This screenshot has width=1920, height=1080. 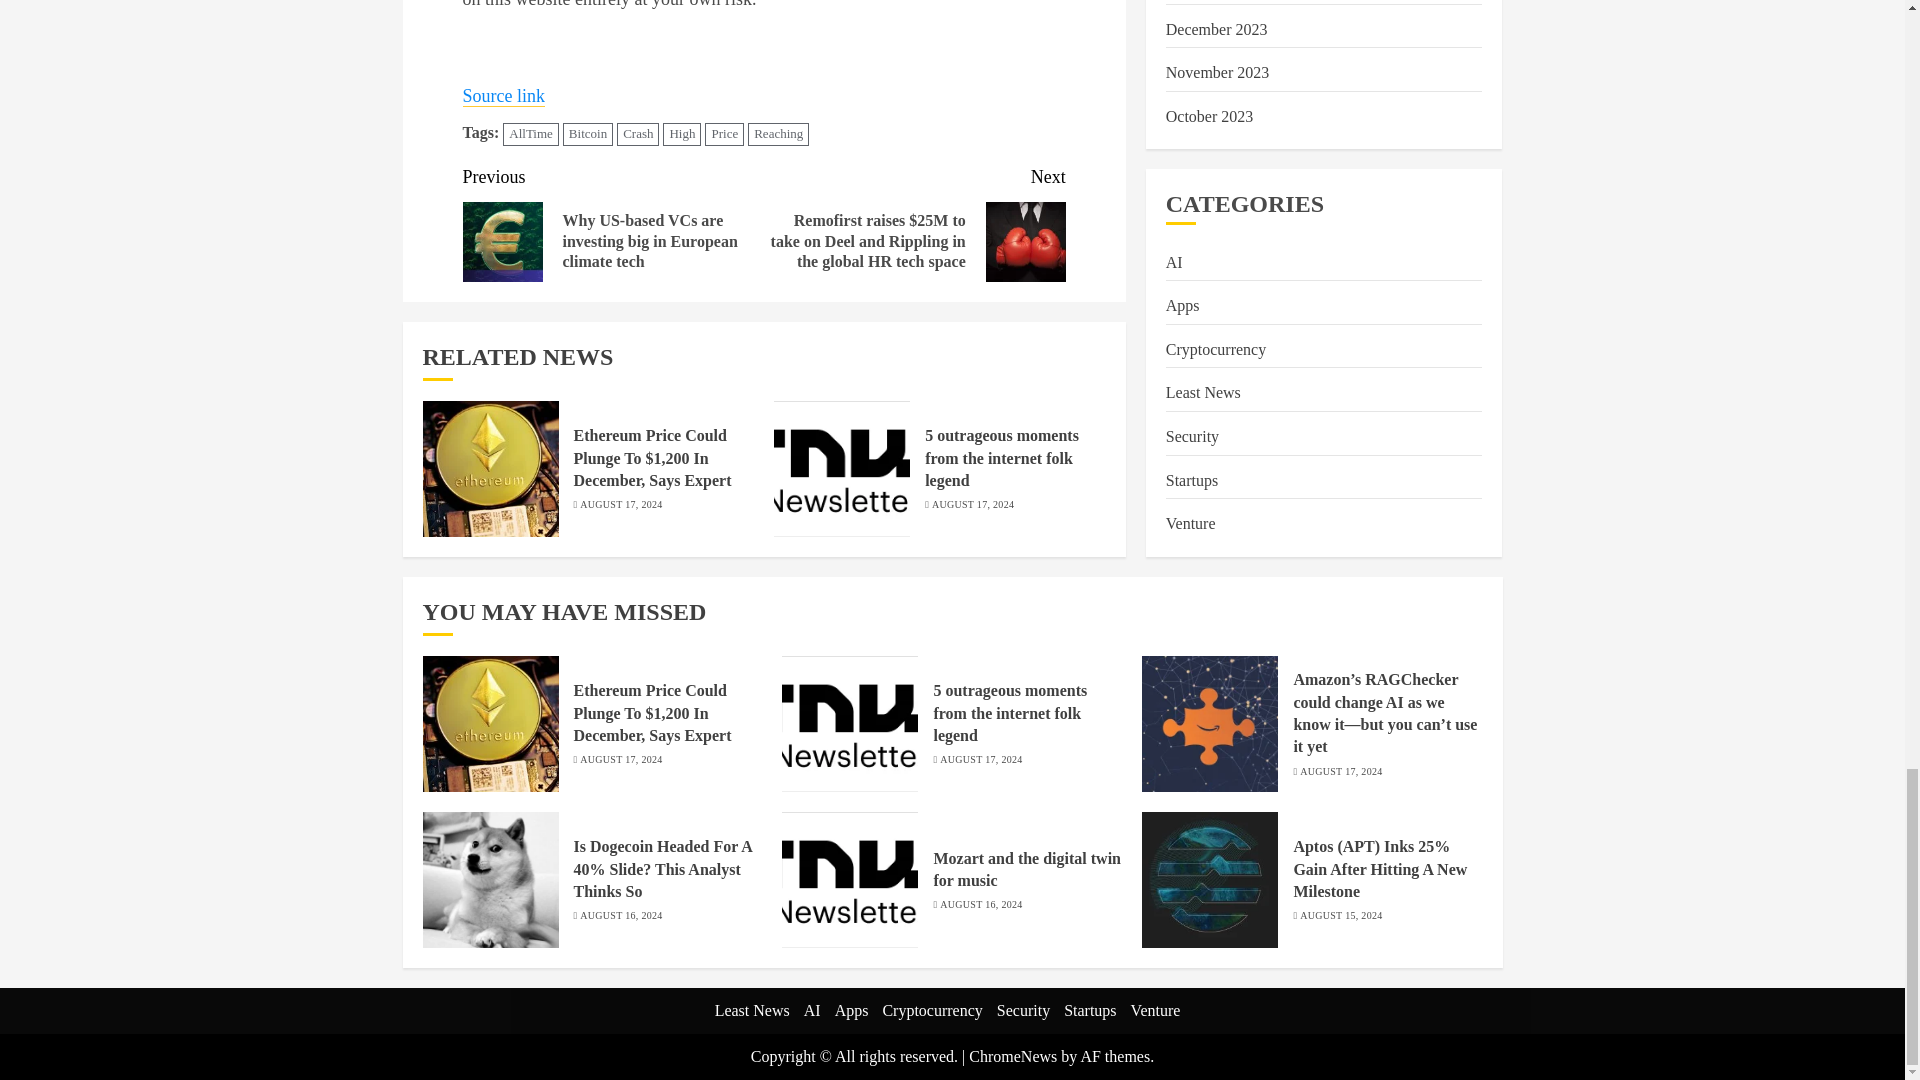 I want to click on Bitcoin, so click(x=587, y=134).